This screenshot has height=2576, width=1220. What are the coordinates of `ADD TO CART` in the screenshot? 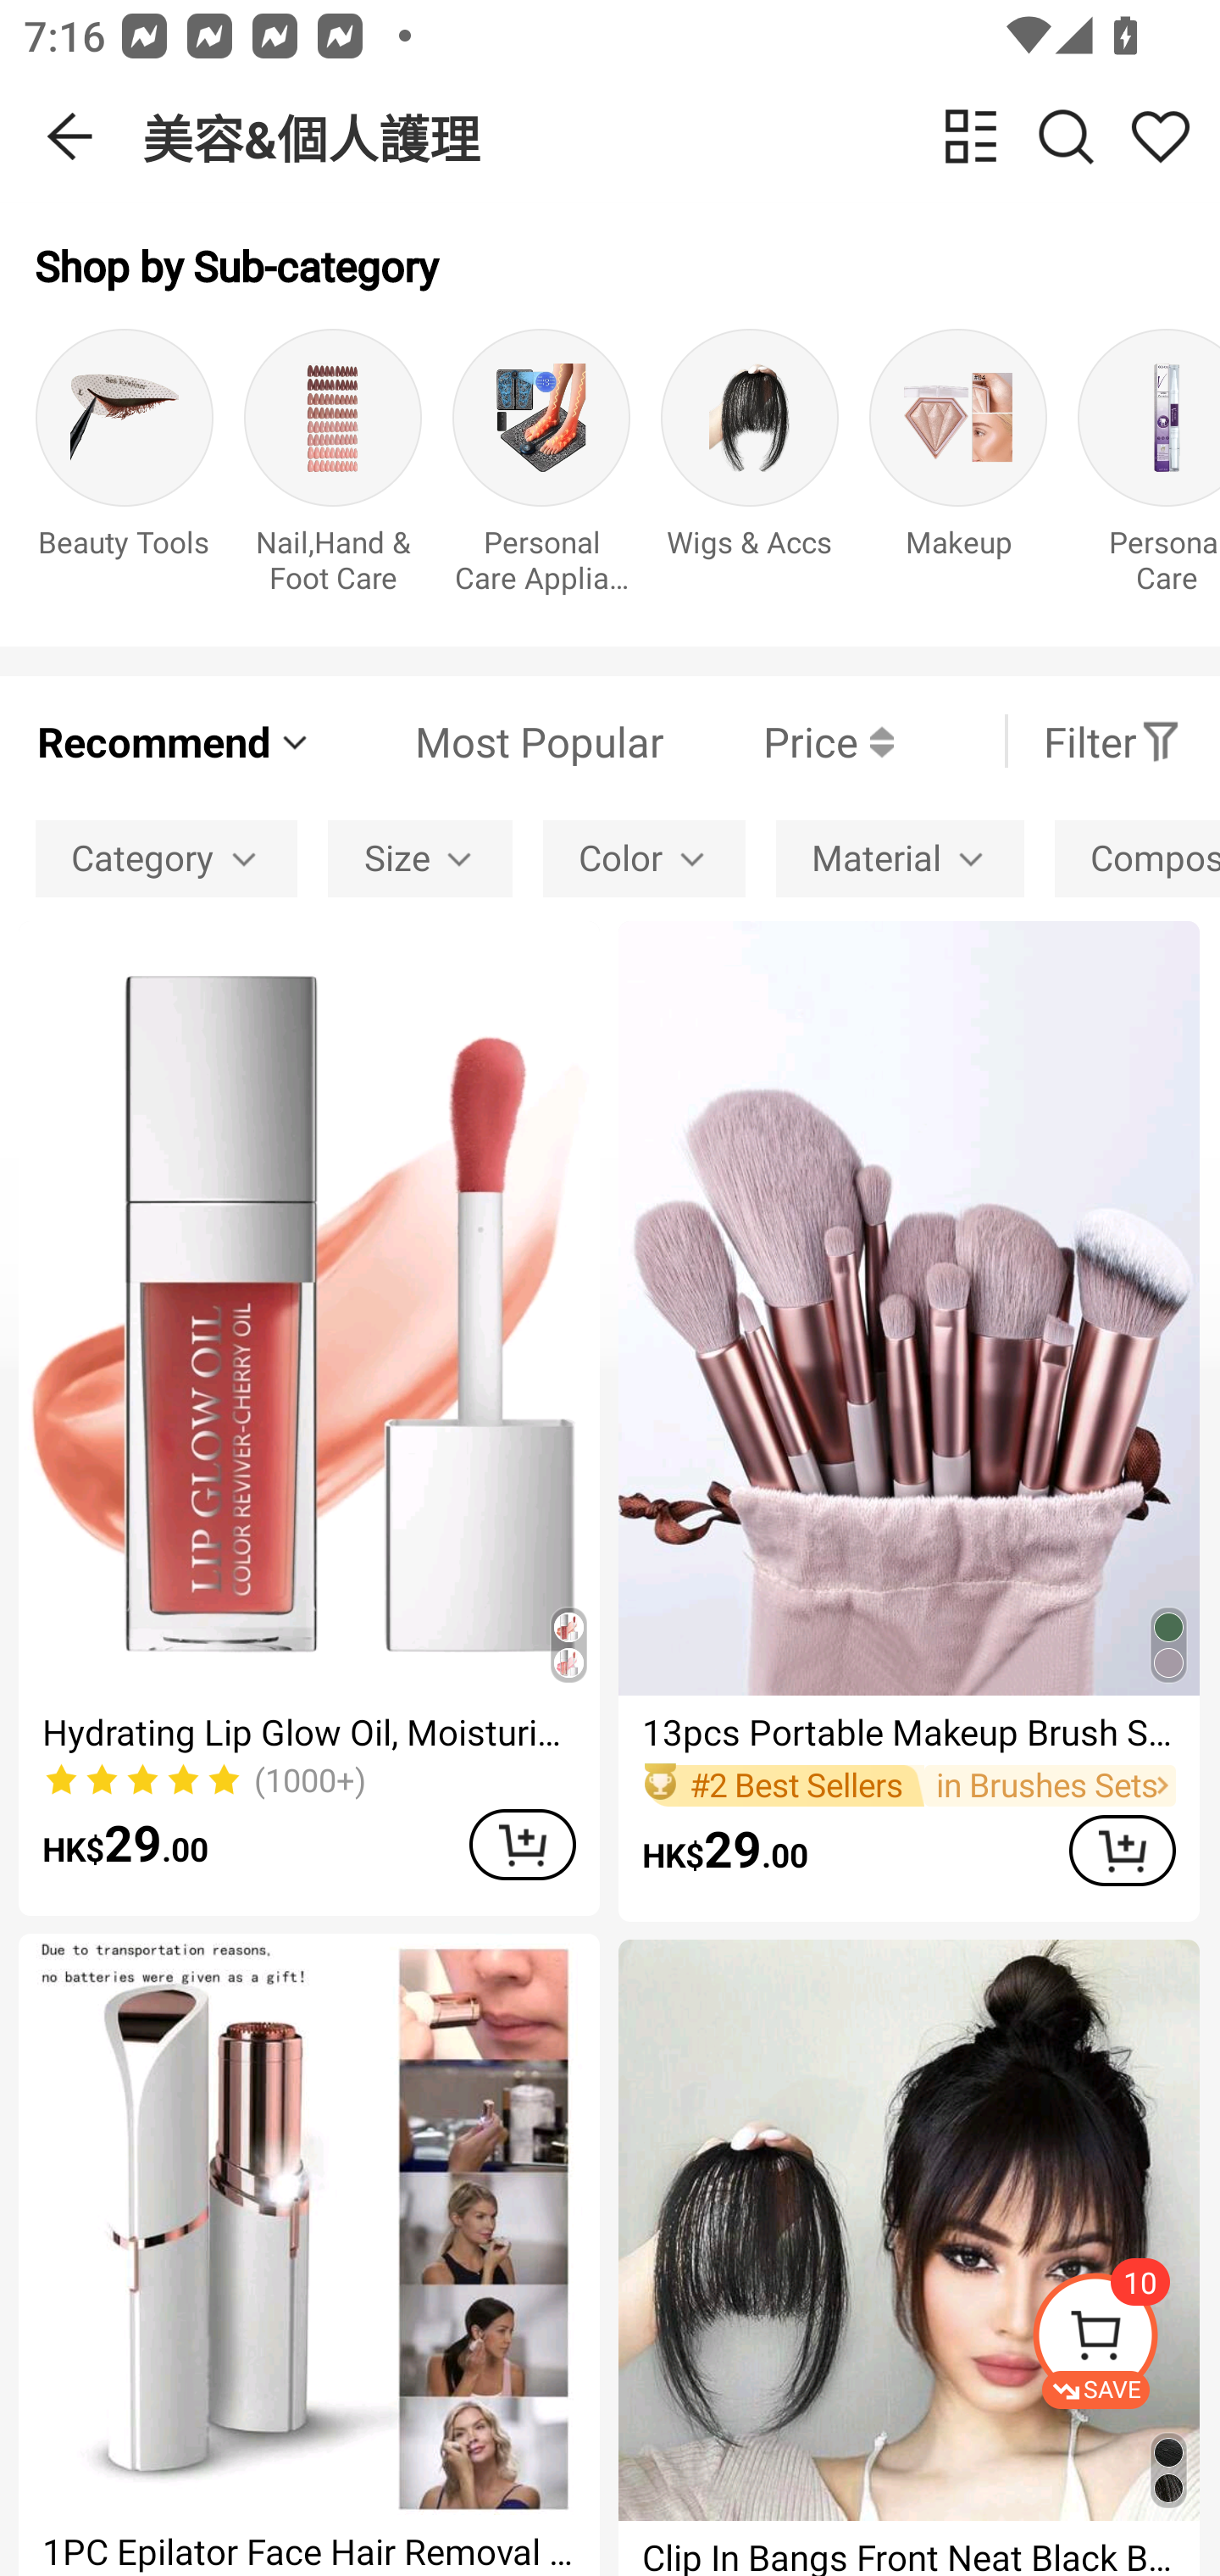 It's located at (1122, 1851).